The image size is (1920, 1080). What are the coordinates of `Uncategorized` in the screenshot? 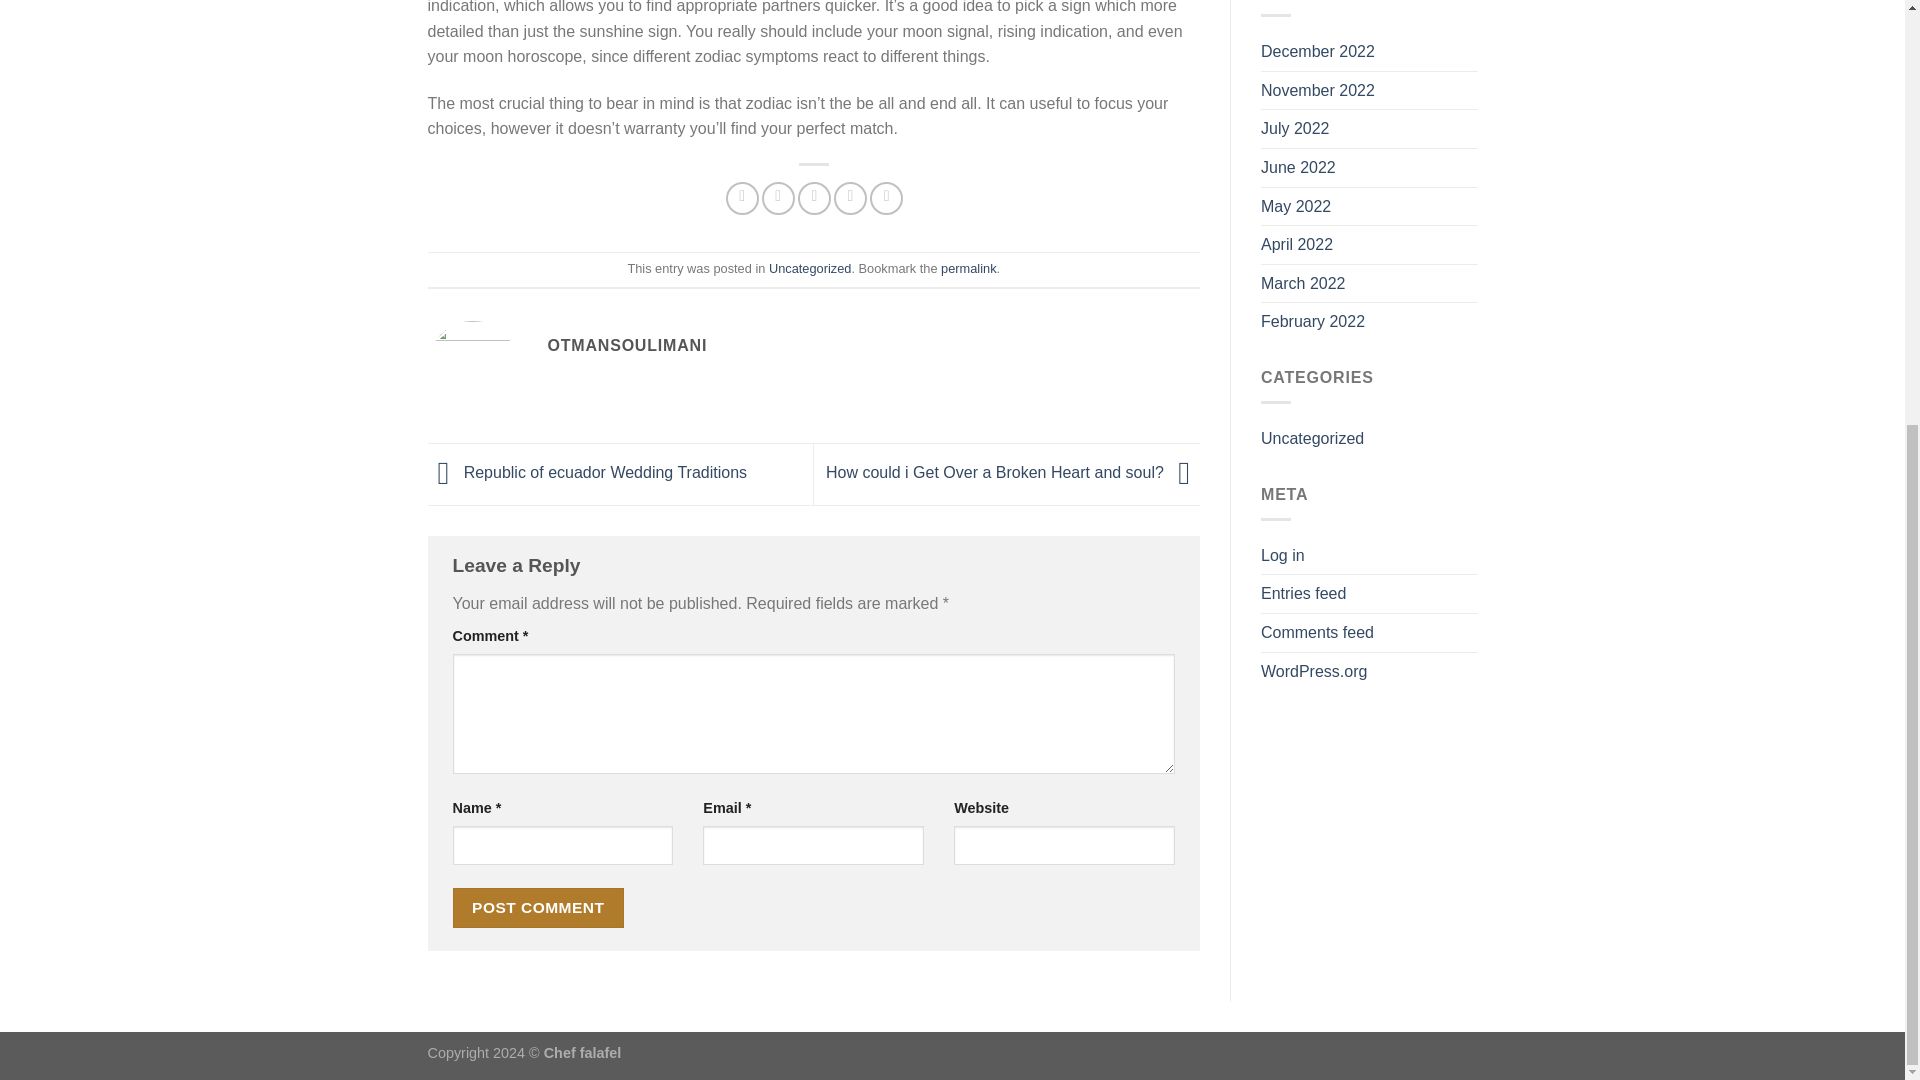 It's located at (810, 268).